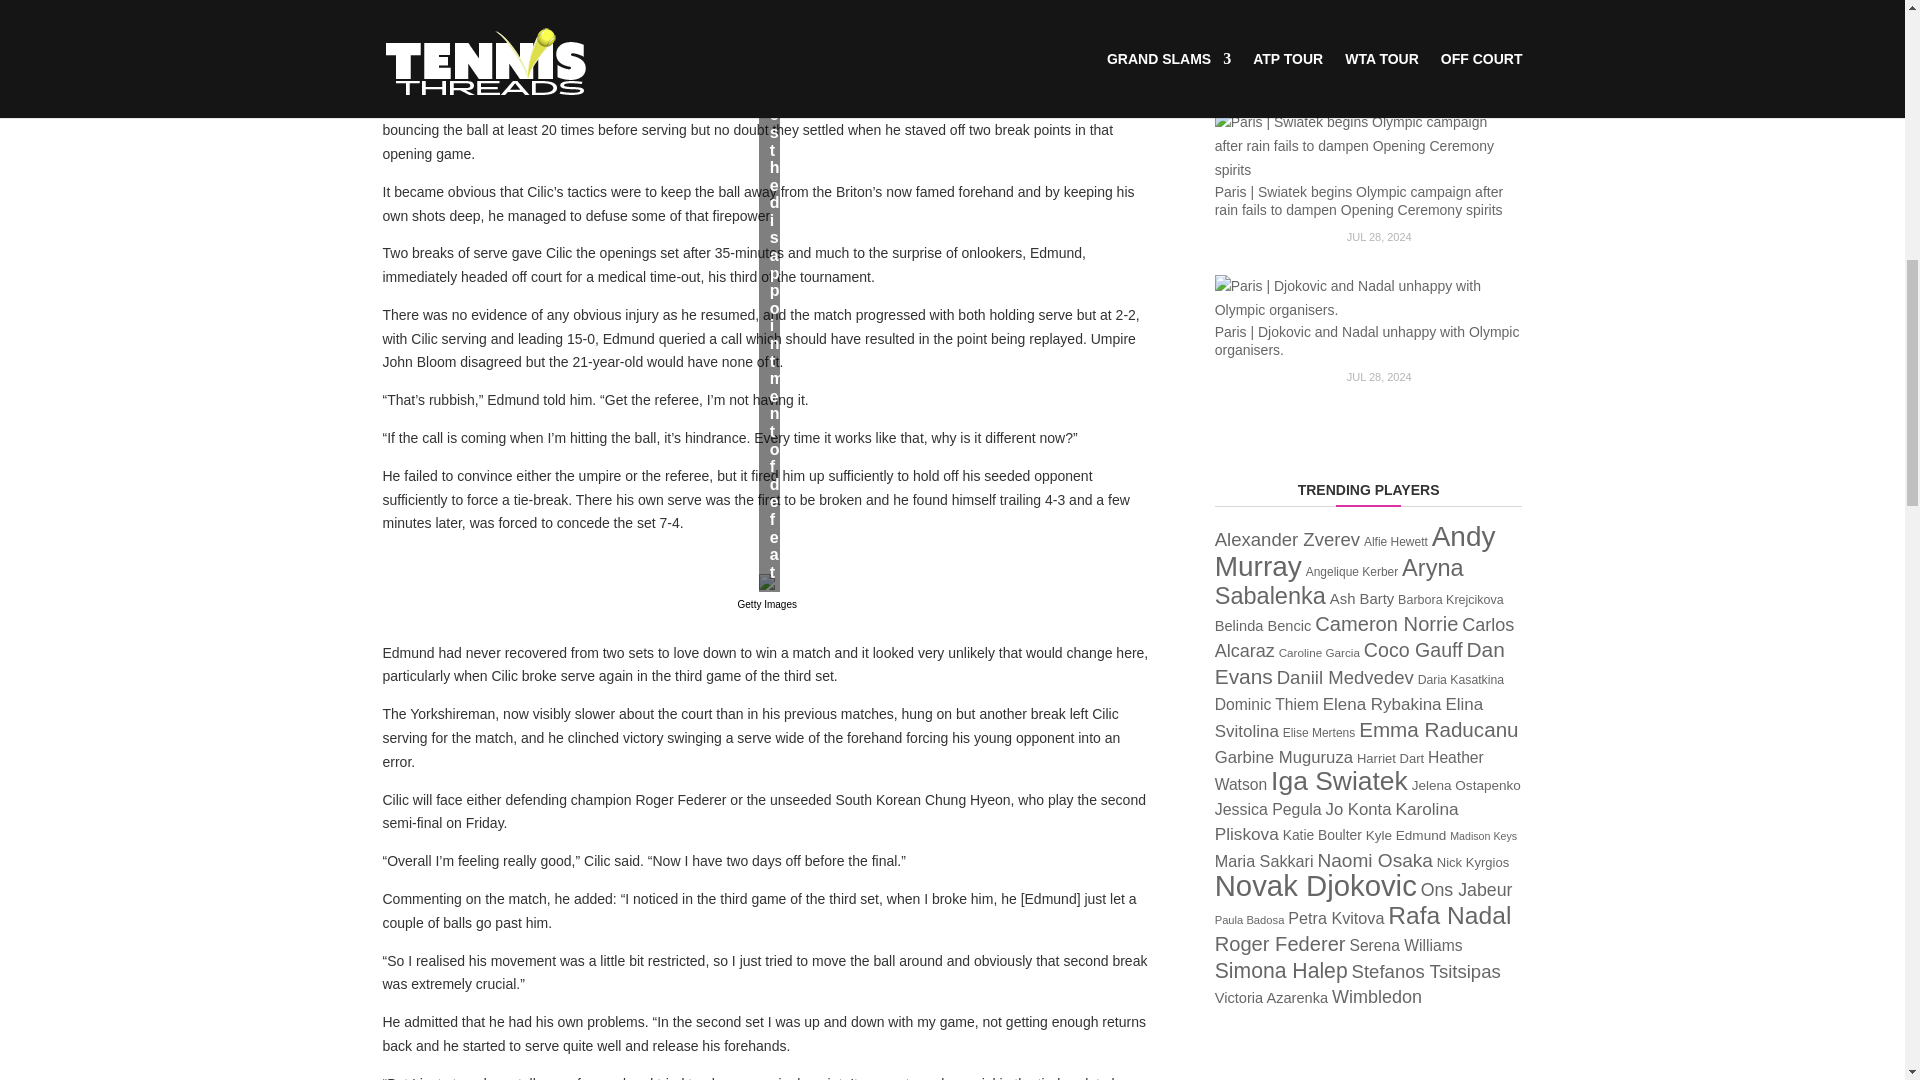  What do you see at coordinates (1287, 539) in the screenshot?
I see `Alexander Zverev` at bounding box center [1287, 539].